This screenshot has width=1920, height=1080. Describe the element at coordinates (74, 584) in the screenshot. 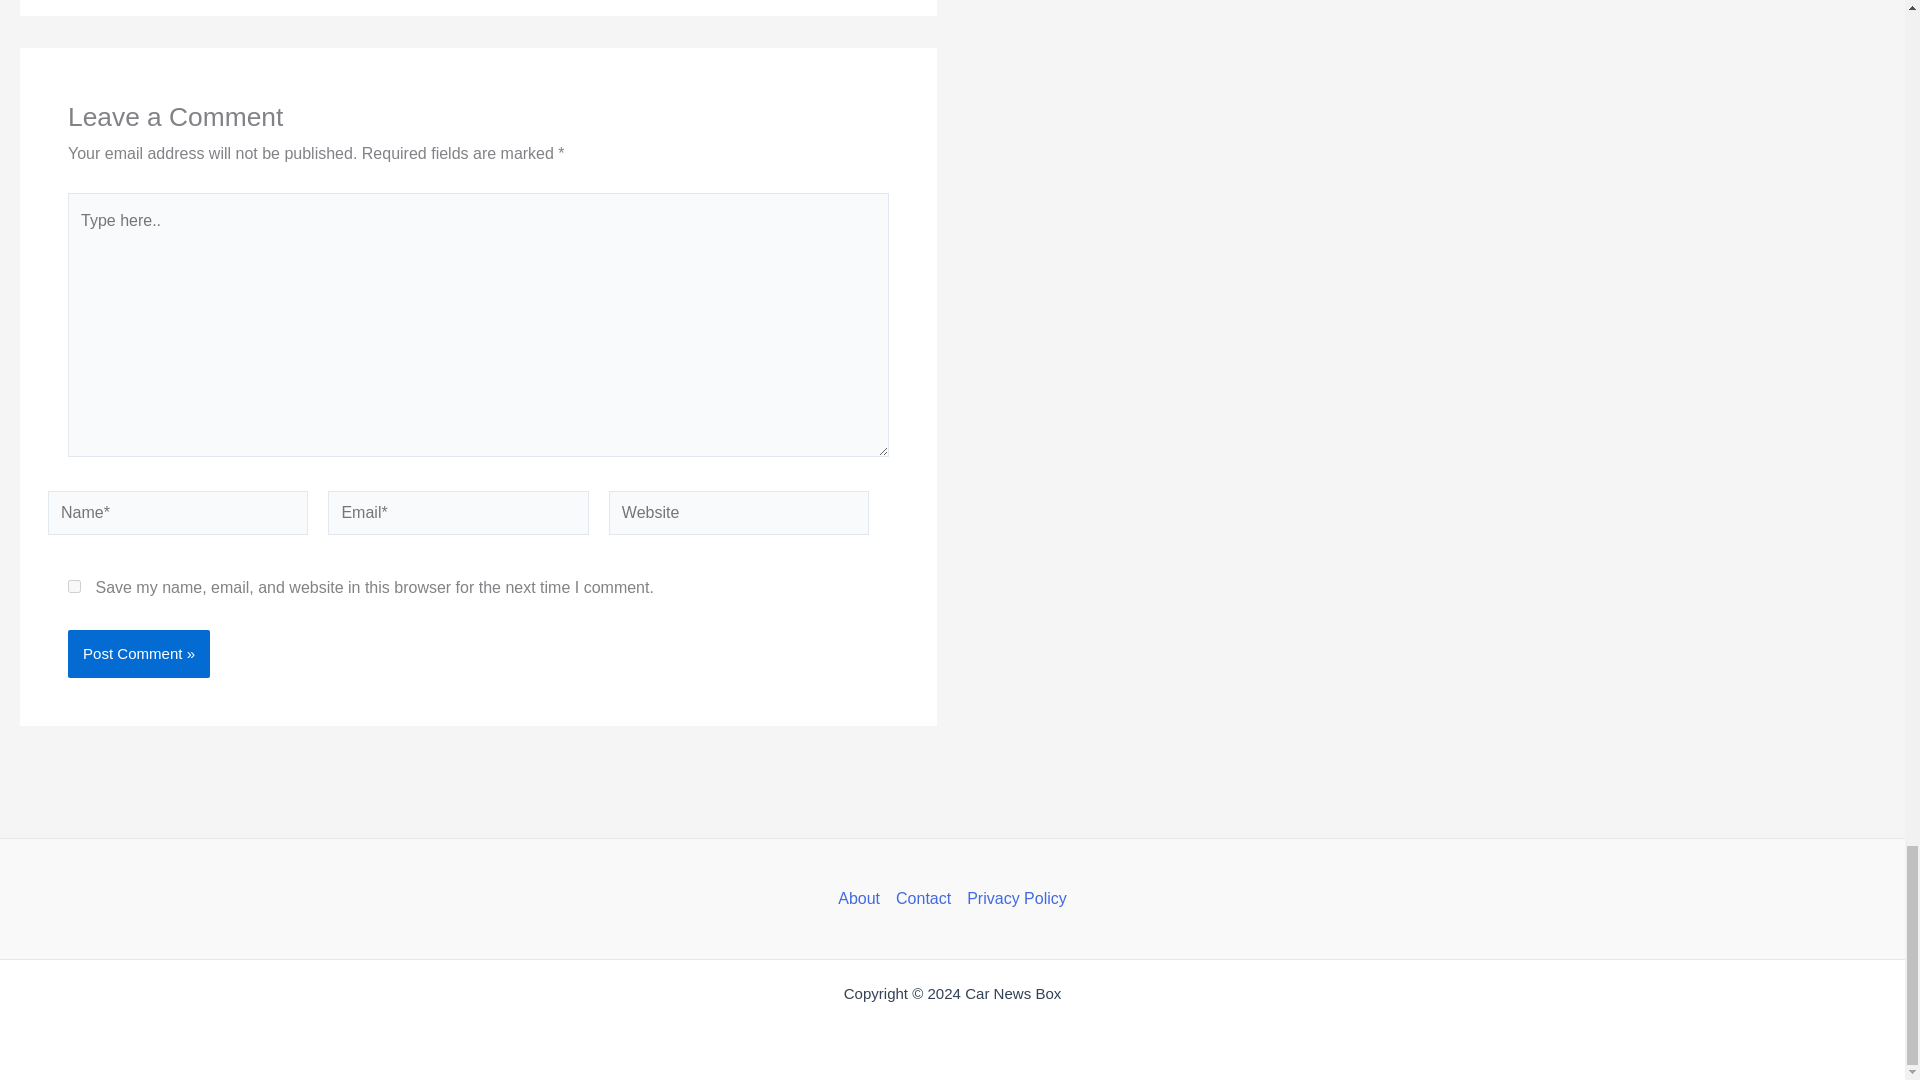

I see `yes` at that location.